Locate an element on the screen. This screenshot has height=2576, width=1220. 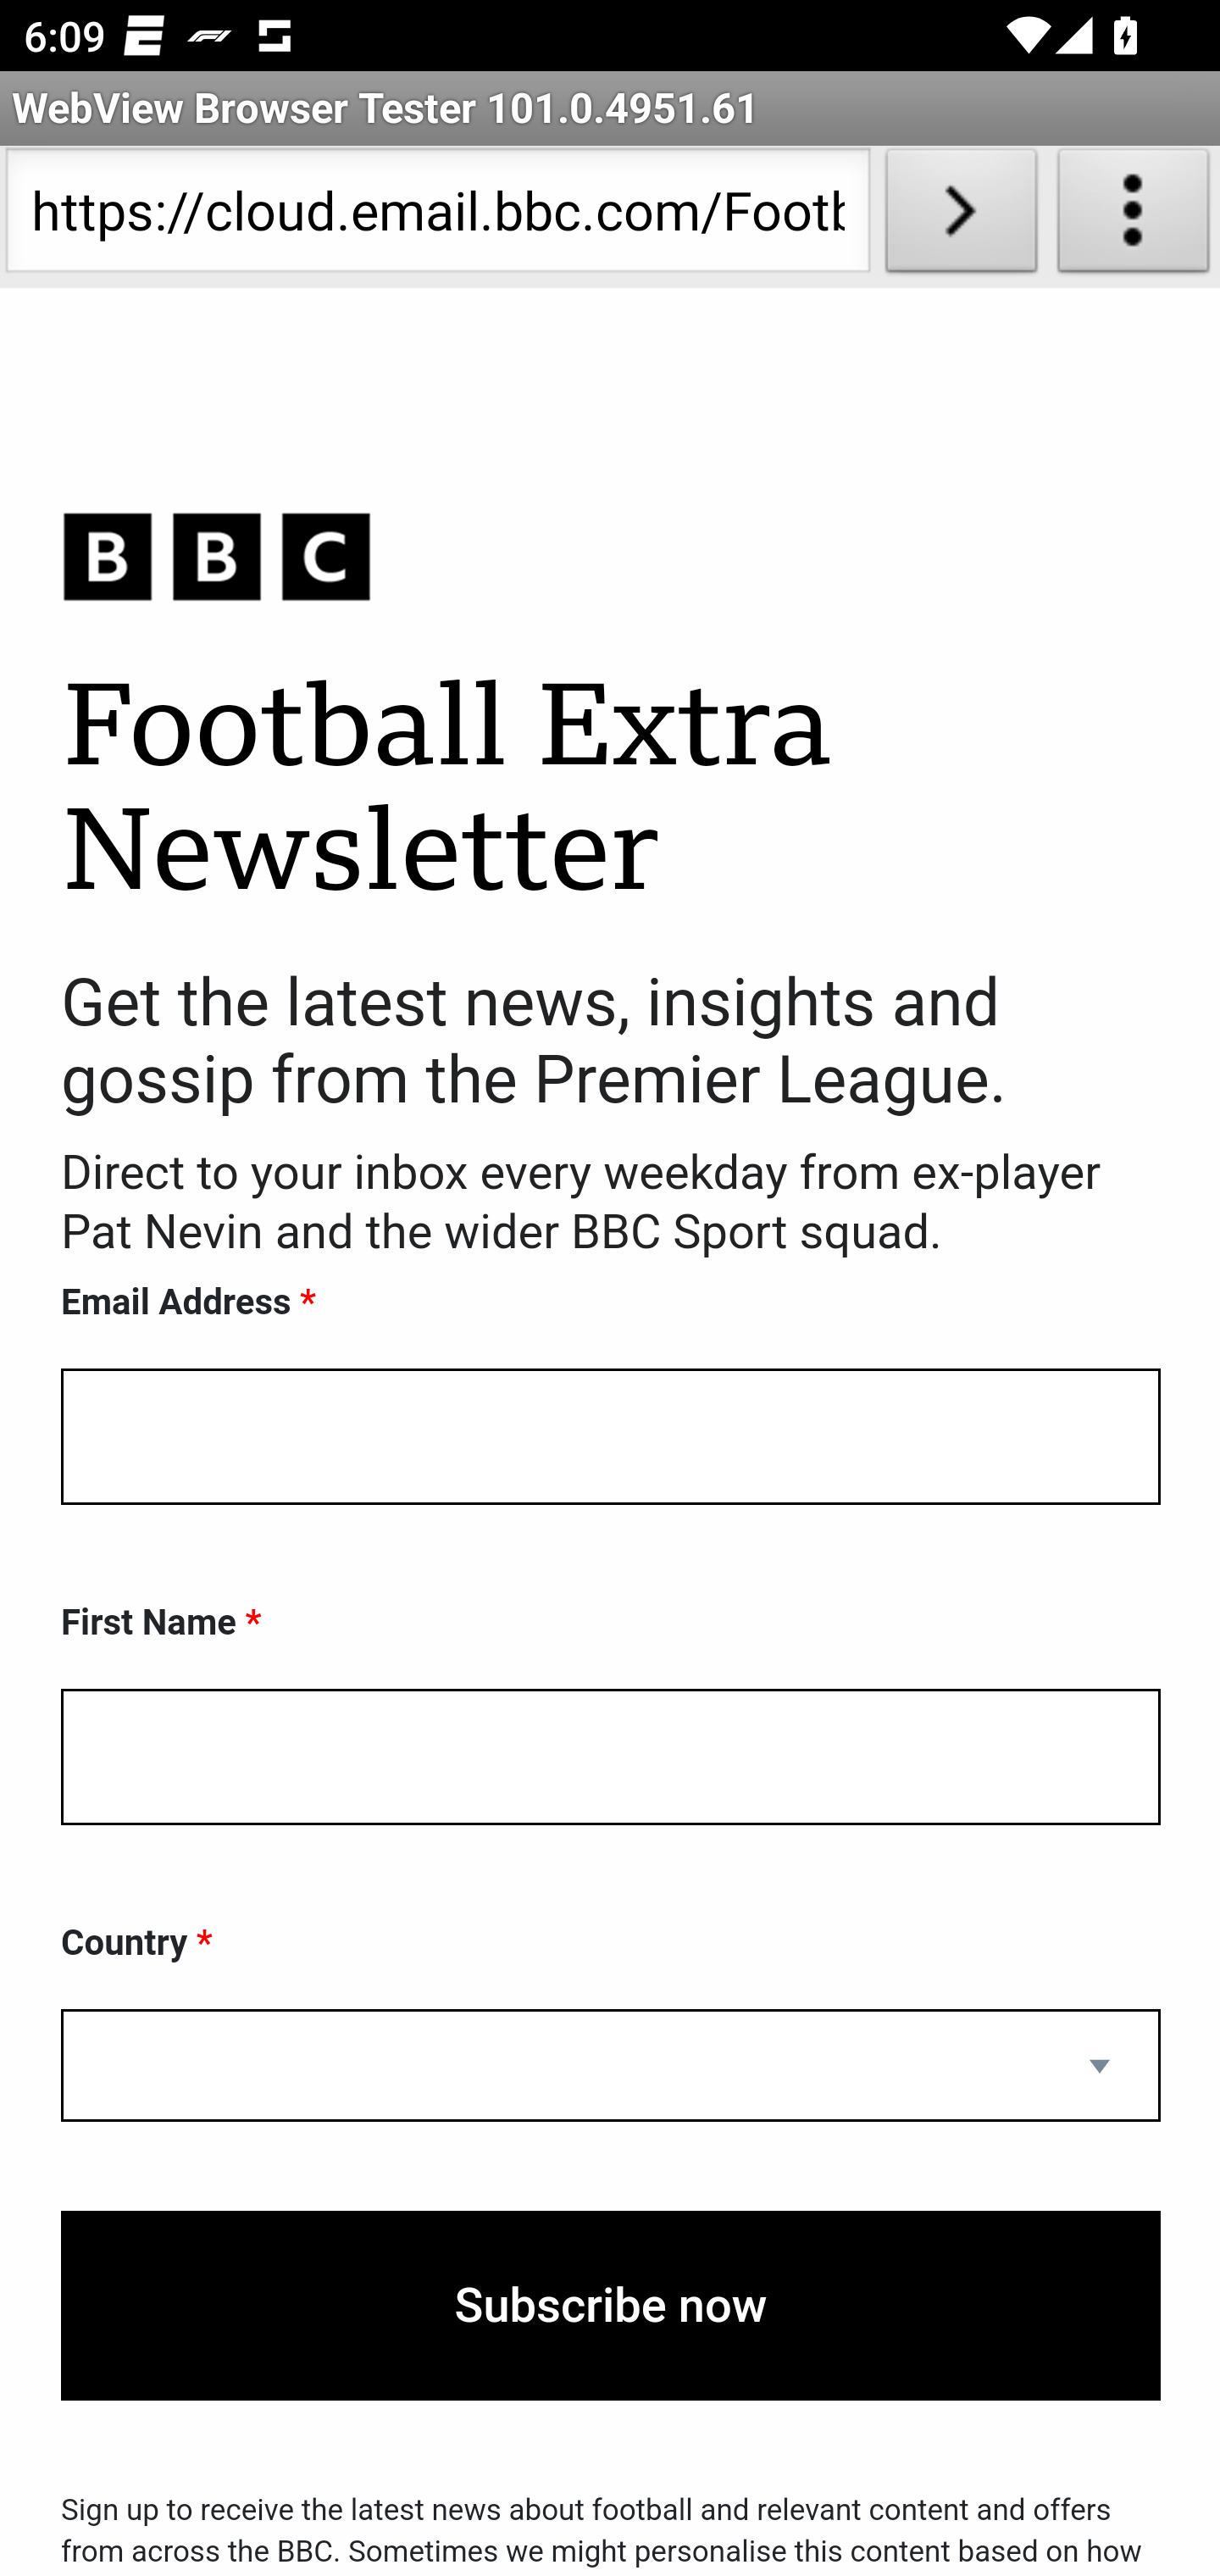
Subscribe now is located at coordinates (611, 2307).